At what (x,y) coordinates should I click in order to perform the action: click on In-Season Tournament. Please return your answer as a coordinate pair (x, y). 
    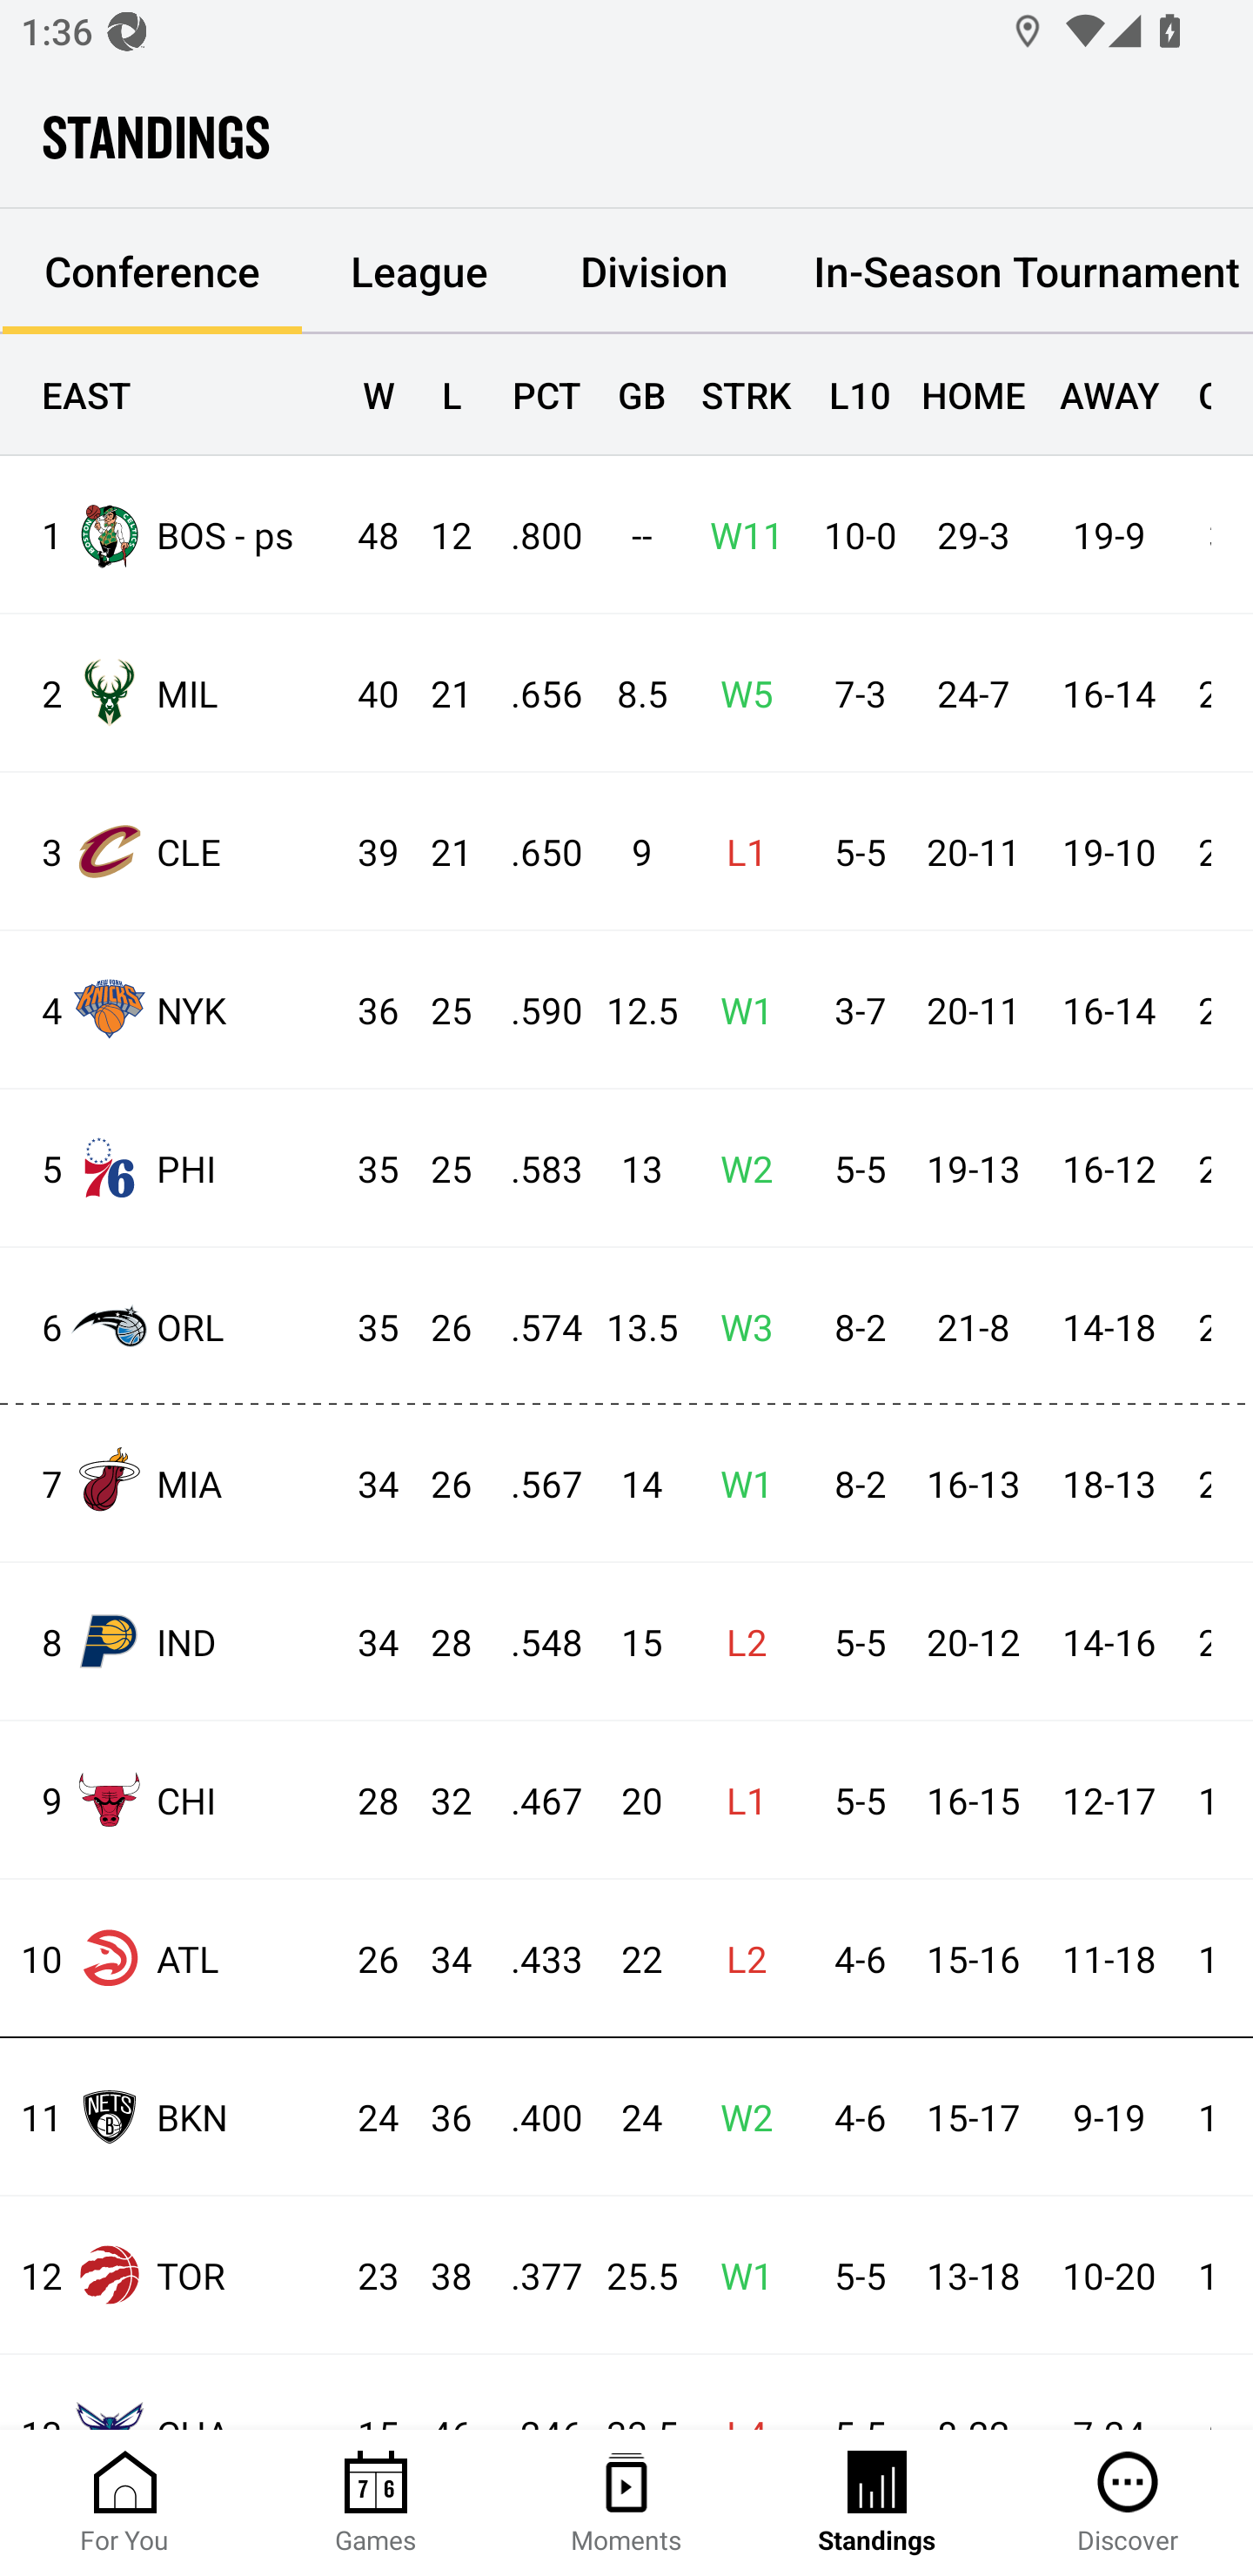
    Looking at the image, I should click on (1013, 272).